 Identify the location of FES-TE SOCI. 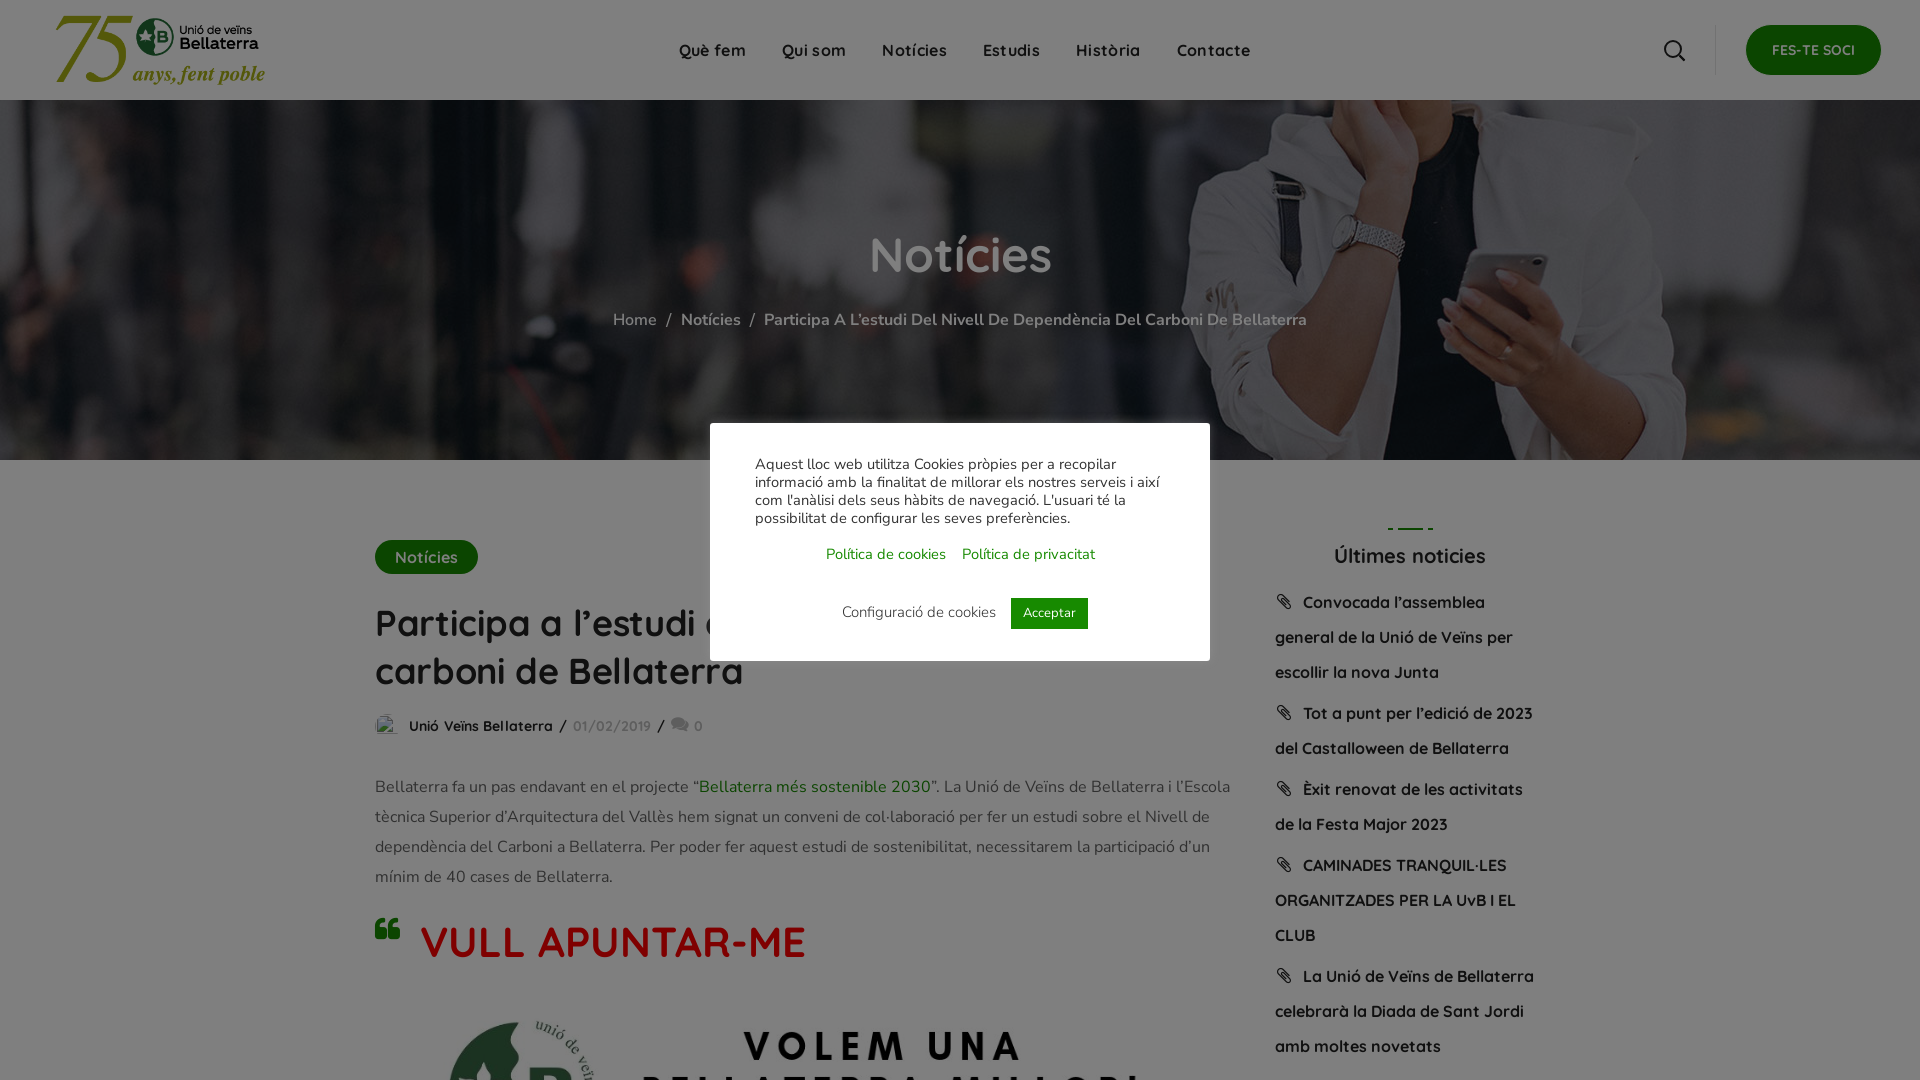
(1814, 50).